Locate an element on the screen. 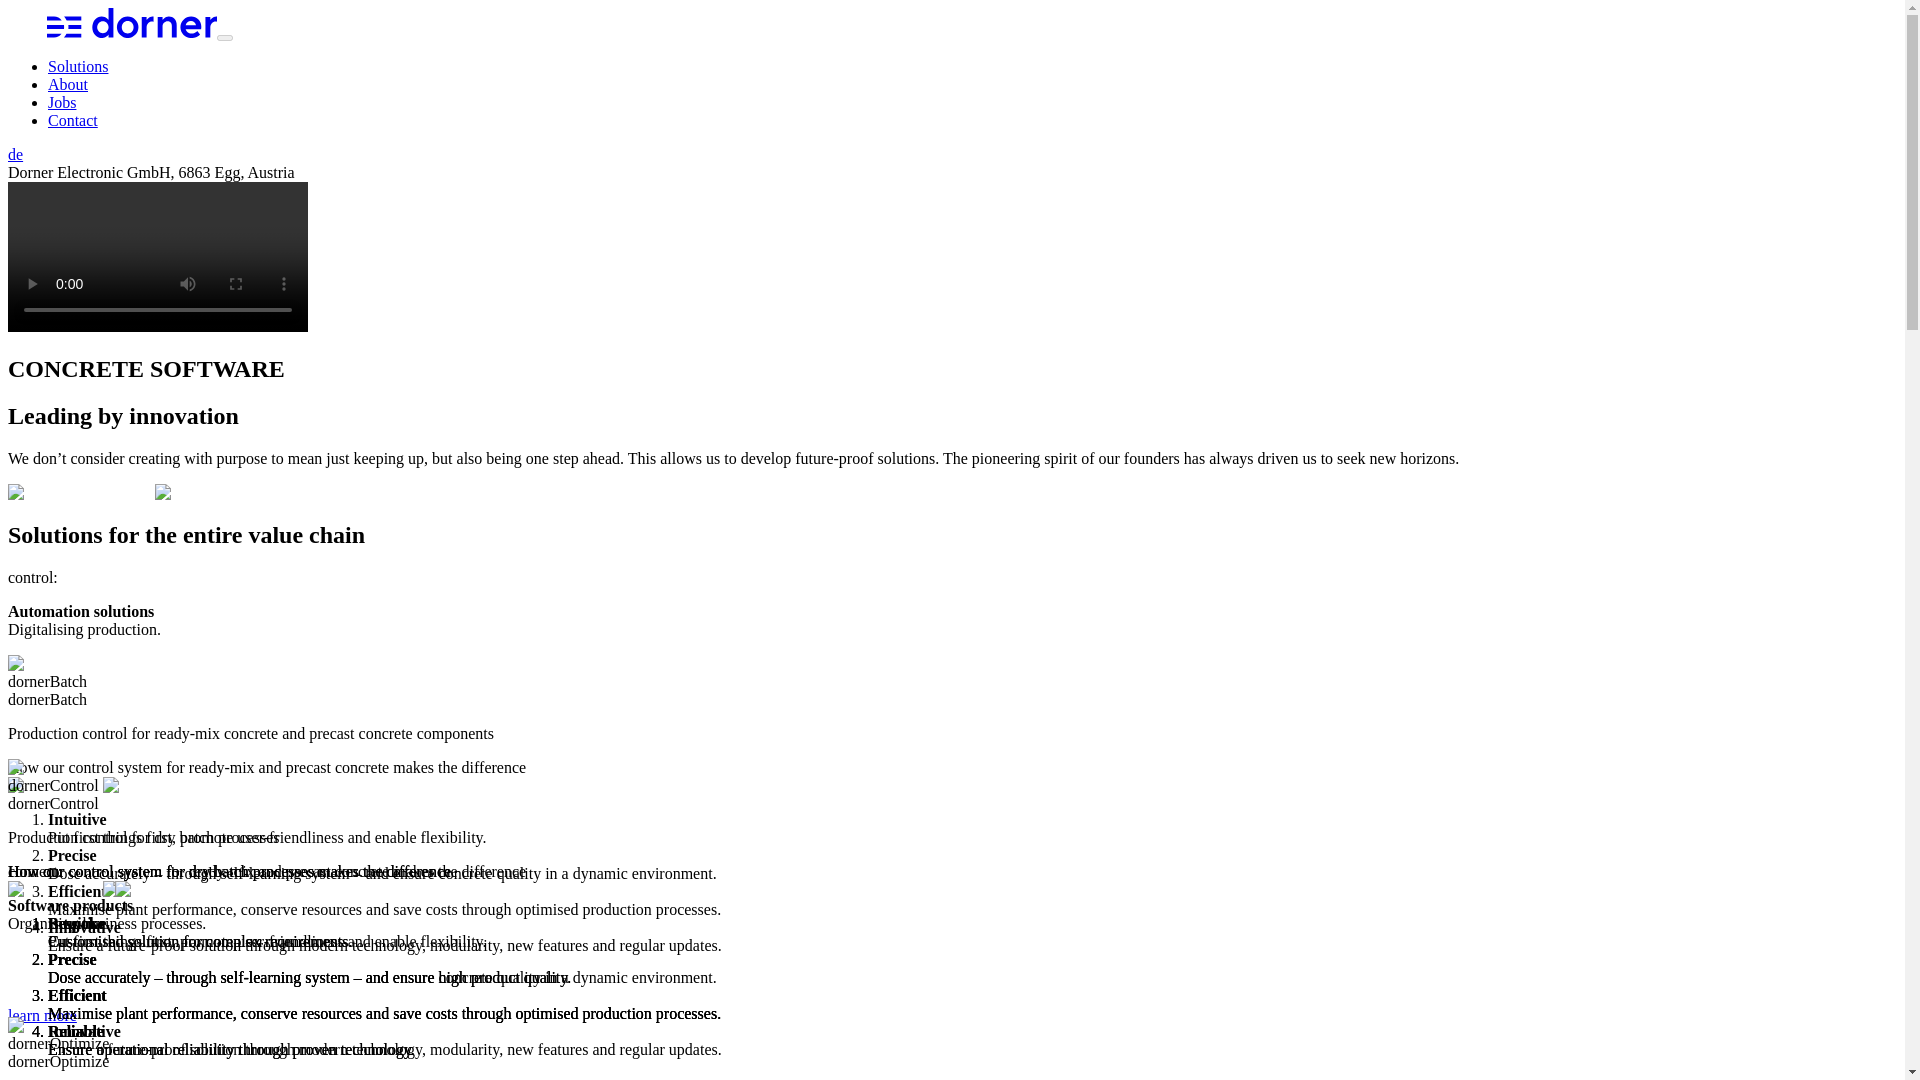  learn more is located at coordinates (42, 1014).